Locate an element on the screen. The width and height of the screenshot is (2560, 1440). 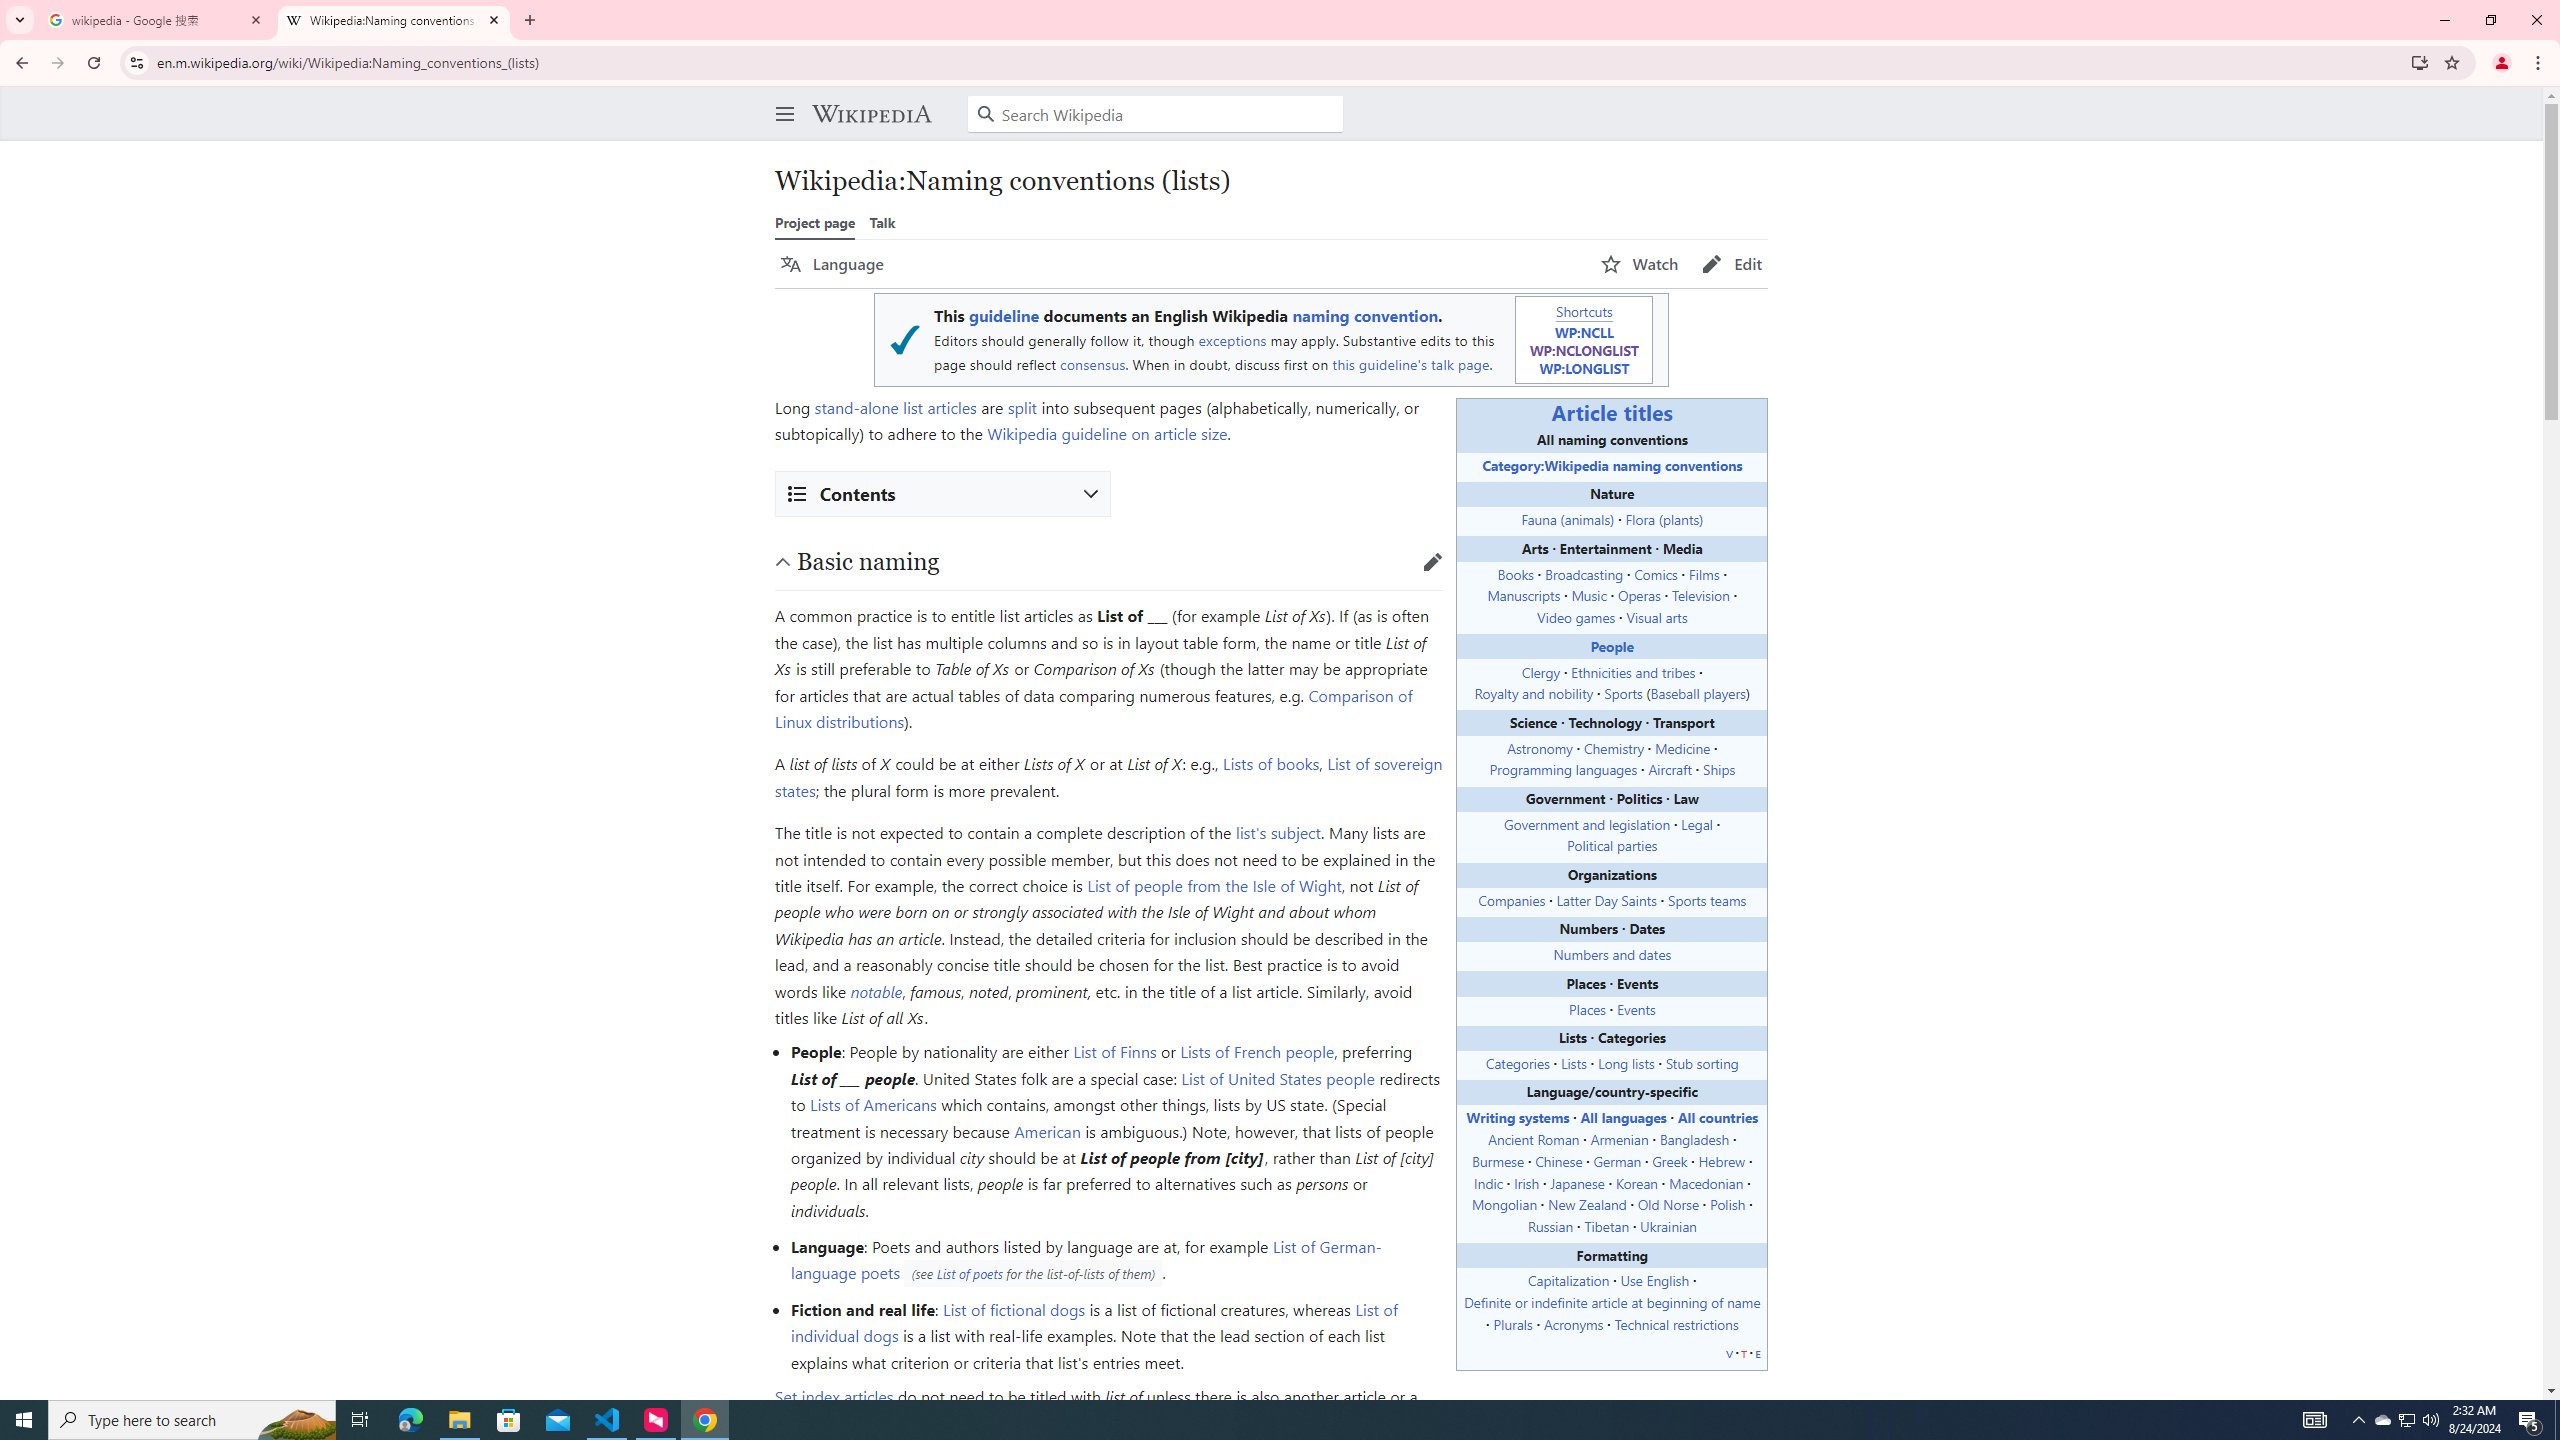
Tibetan is located at coordinates (1606, 1226).